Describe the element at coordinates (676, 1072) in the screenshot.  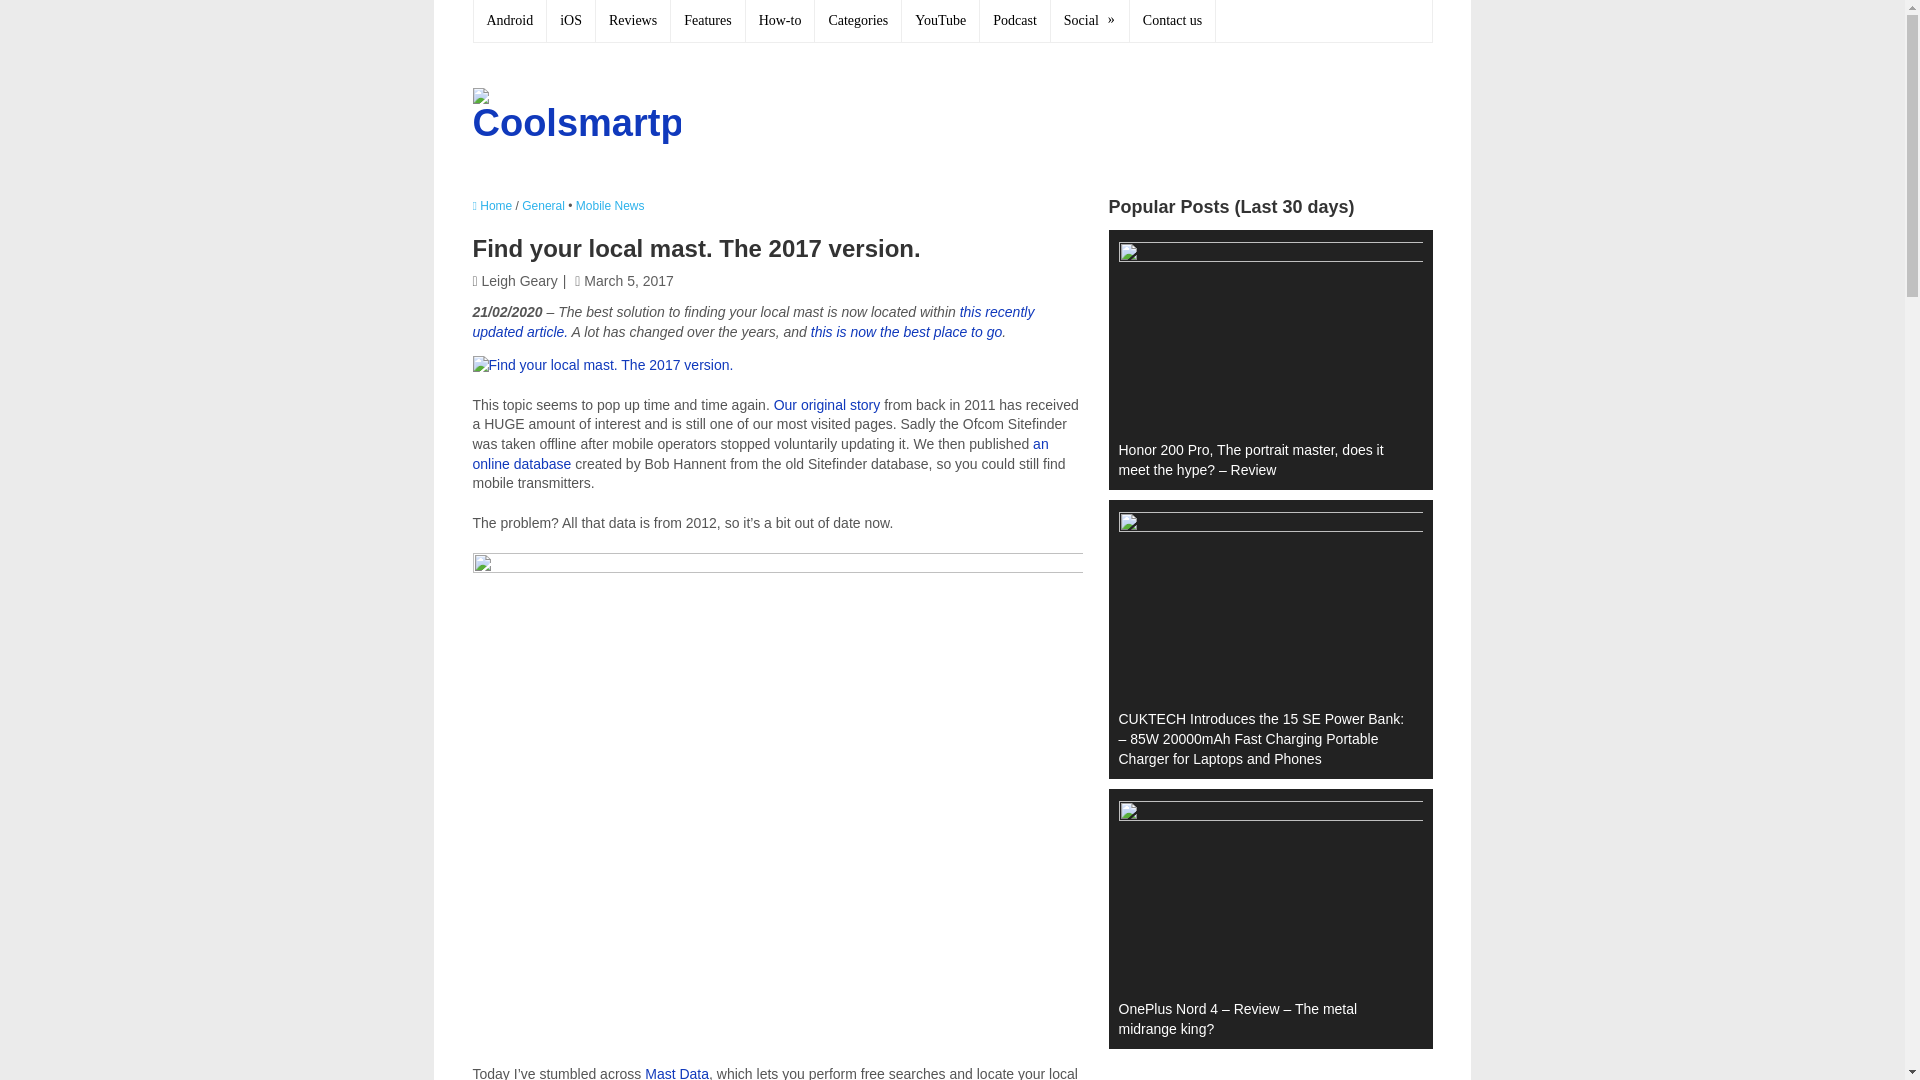
I see `Mast Data` at that location.